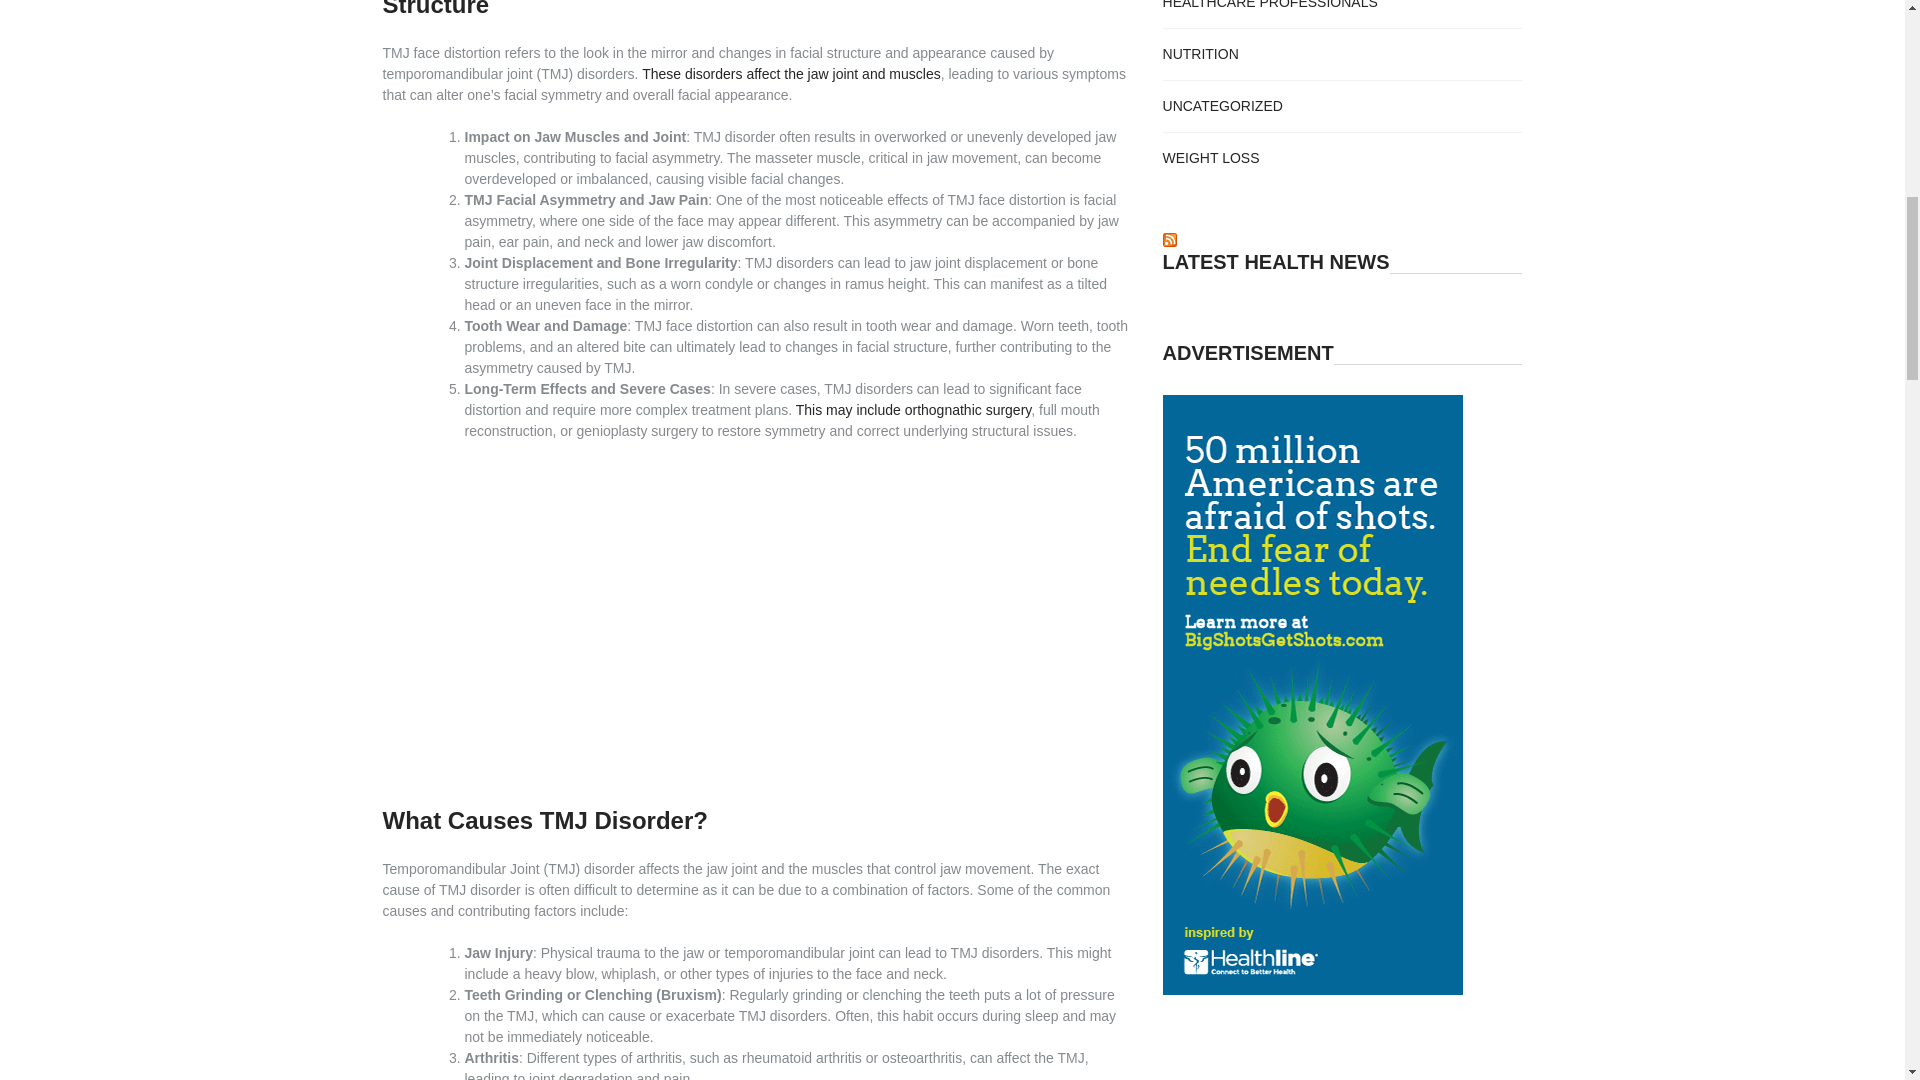 The image size is (1920, 1080). Describe the element at coordinates (758, 620) in the screenshot. I see `YouTube video player` at that location.